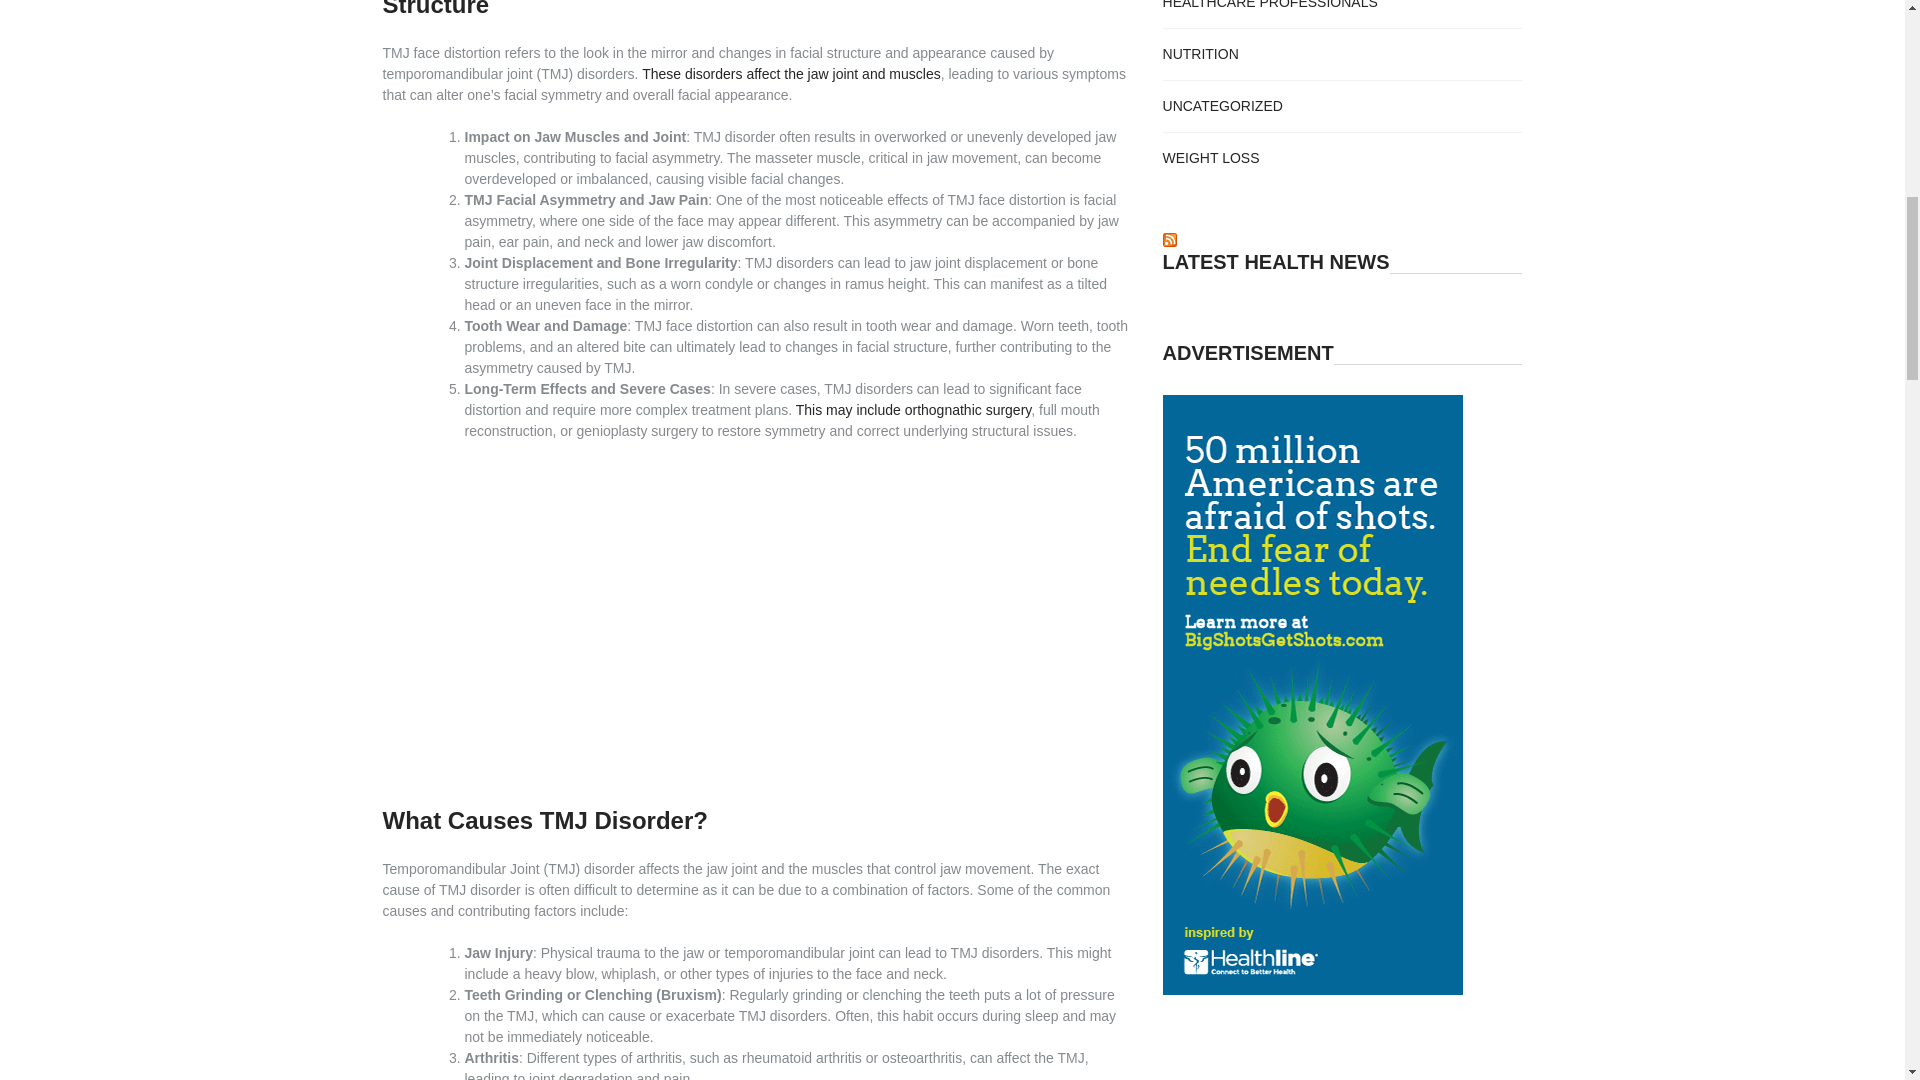 The image size is (1920, 1080). Describe the element at coordinates (758, 620) in the screenshot. I see `YouTube video player` at that location.